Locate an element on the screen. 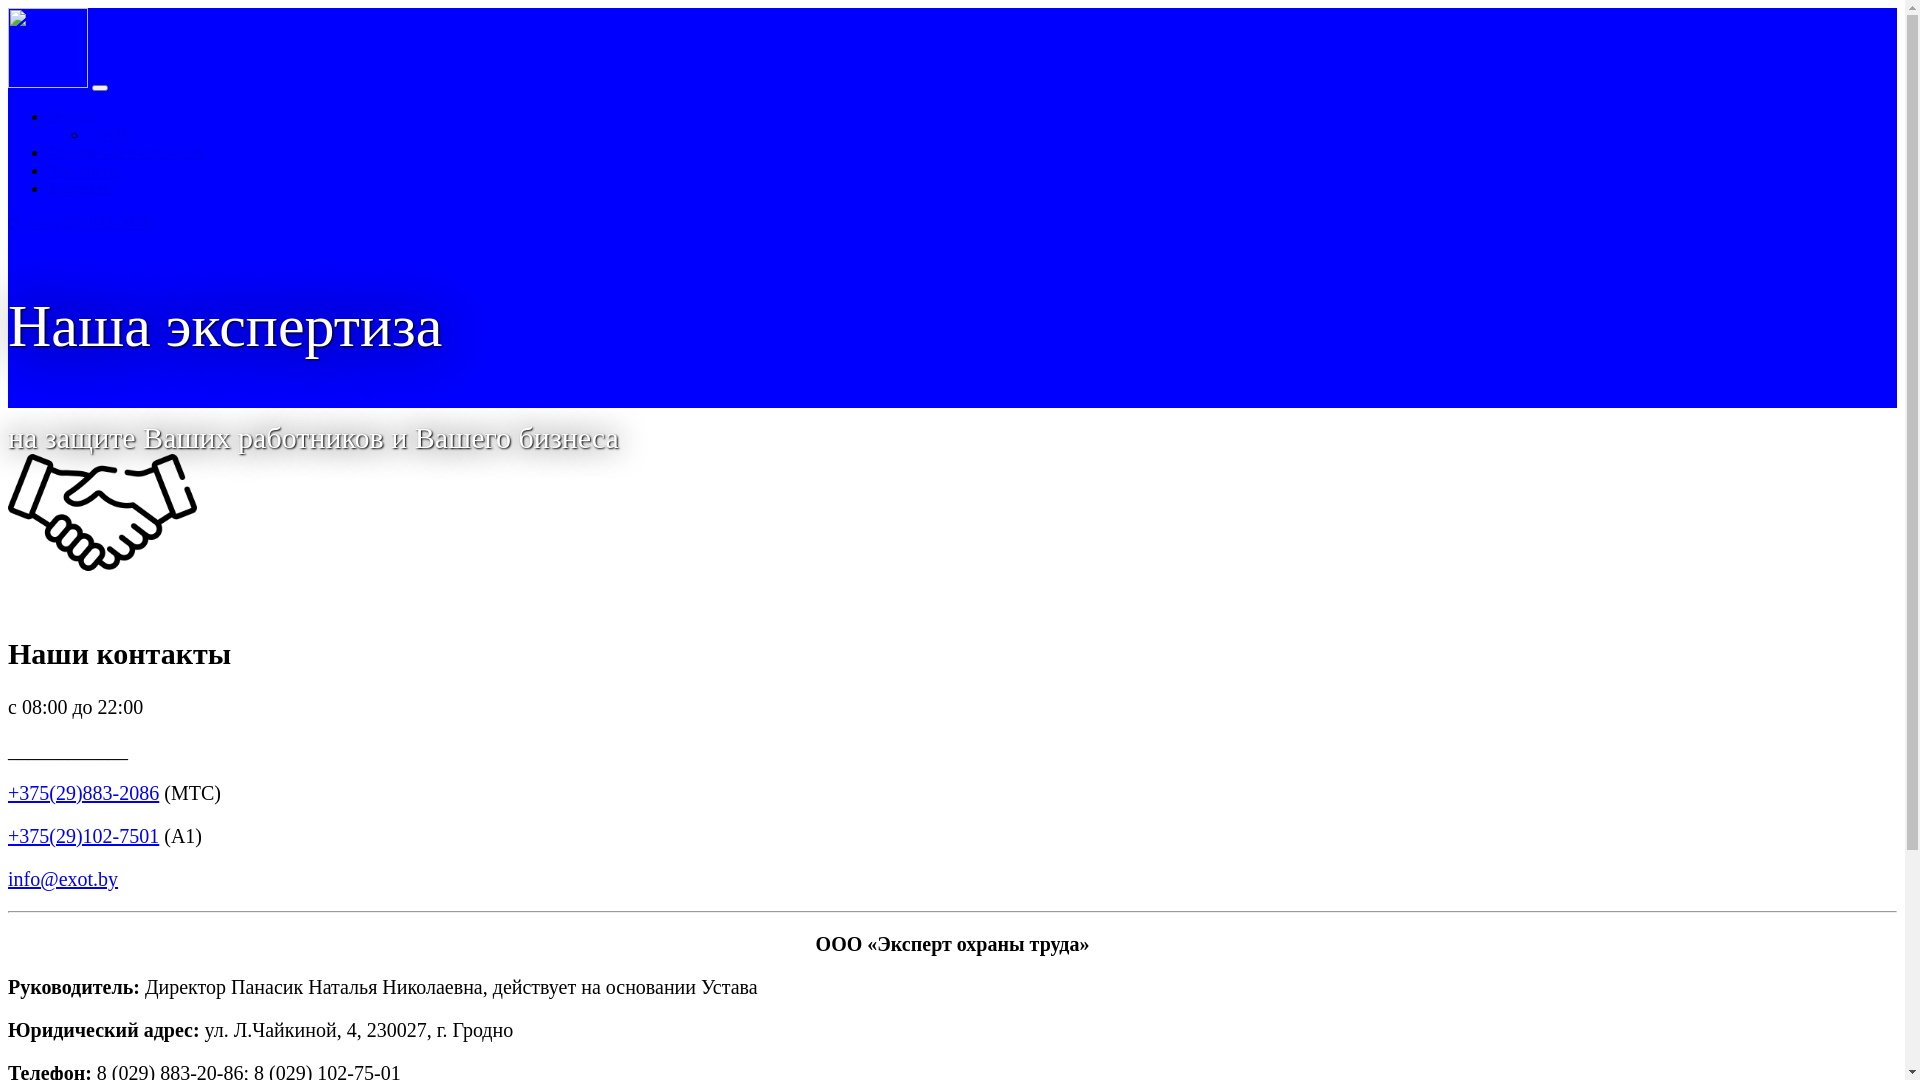 The image size is (1920, 1080). +375(29) 883-20-86 is located at coordinates (82, 222).